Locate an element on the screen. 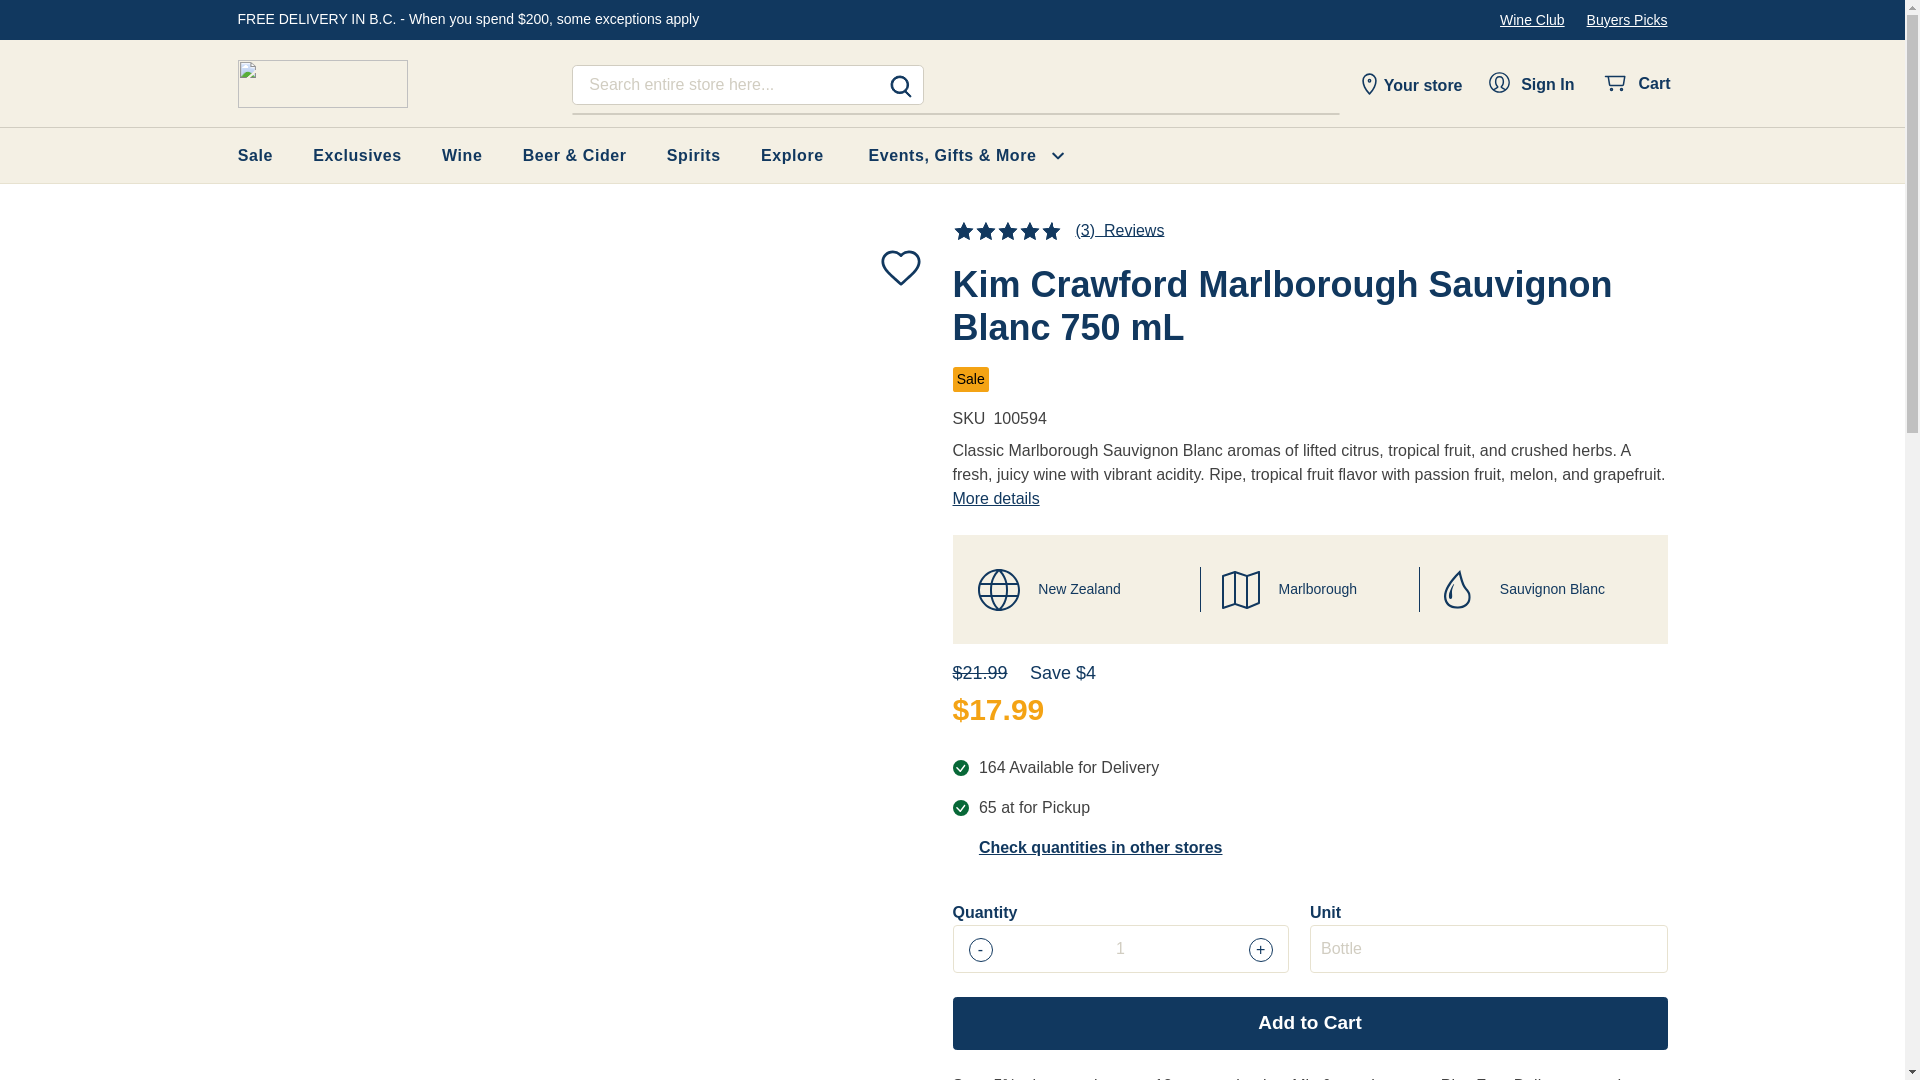 The image size is (1920, 1080). Sign In is located at coordinates (1535, 86).